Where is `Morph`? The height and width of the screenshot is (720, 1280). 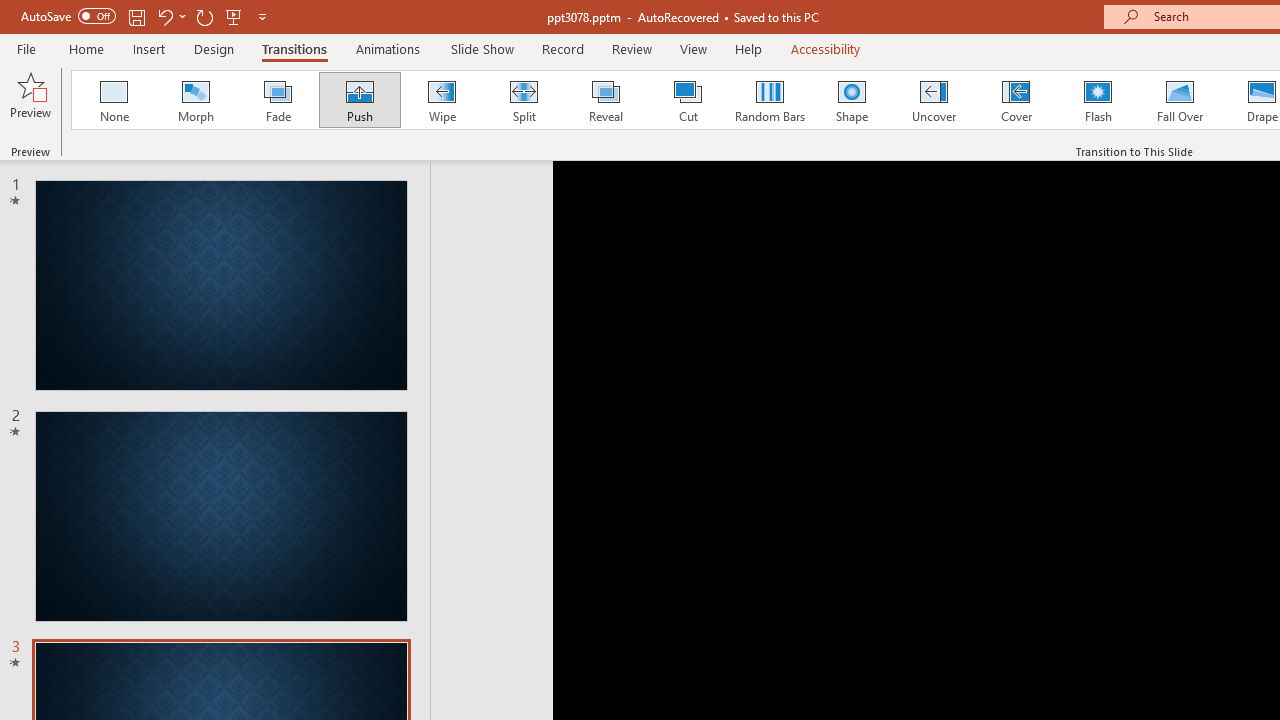 Morph is located at coordinates (195, 100).